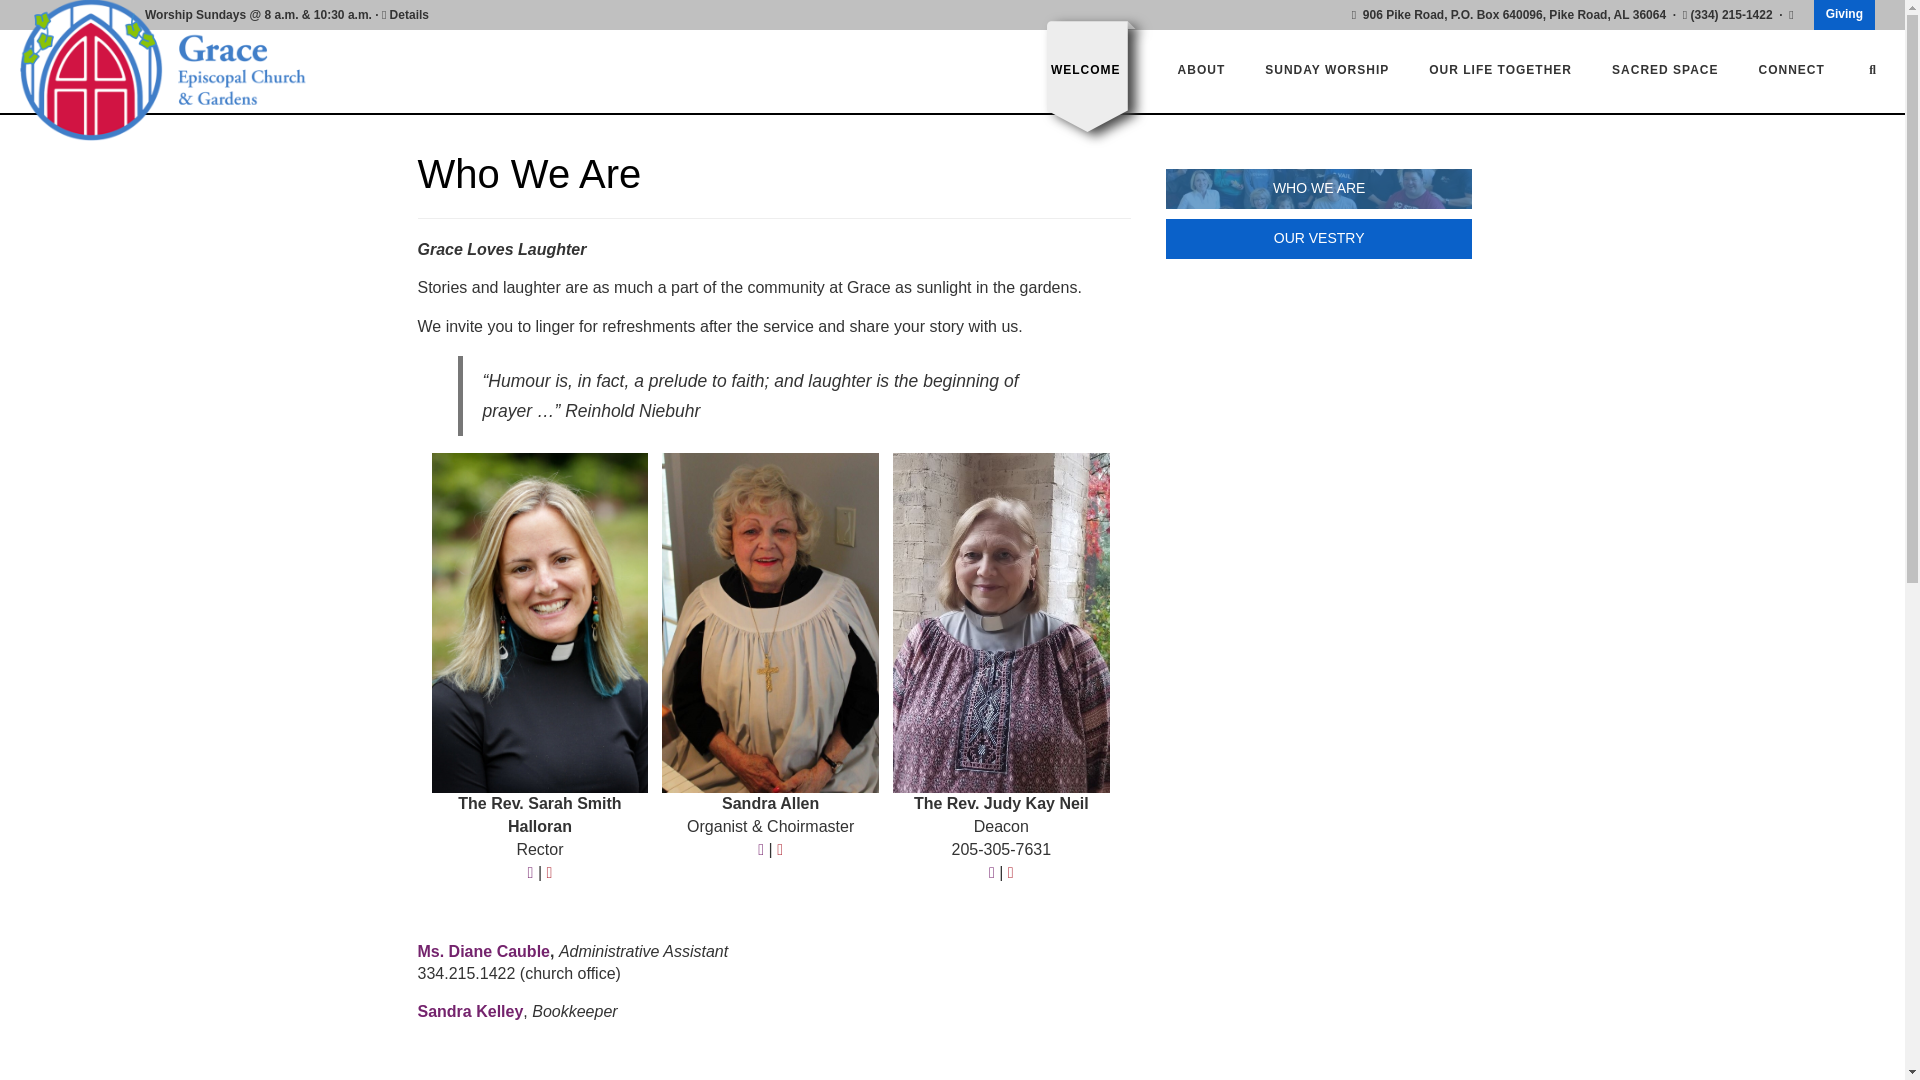 The image size is (1920, 1080). What do you see at coordinates (1086, 69) in the screenshot?
I see `WELCOME` at bounding box center [1086, 69].